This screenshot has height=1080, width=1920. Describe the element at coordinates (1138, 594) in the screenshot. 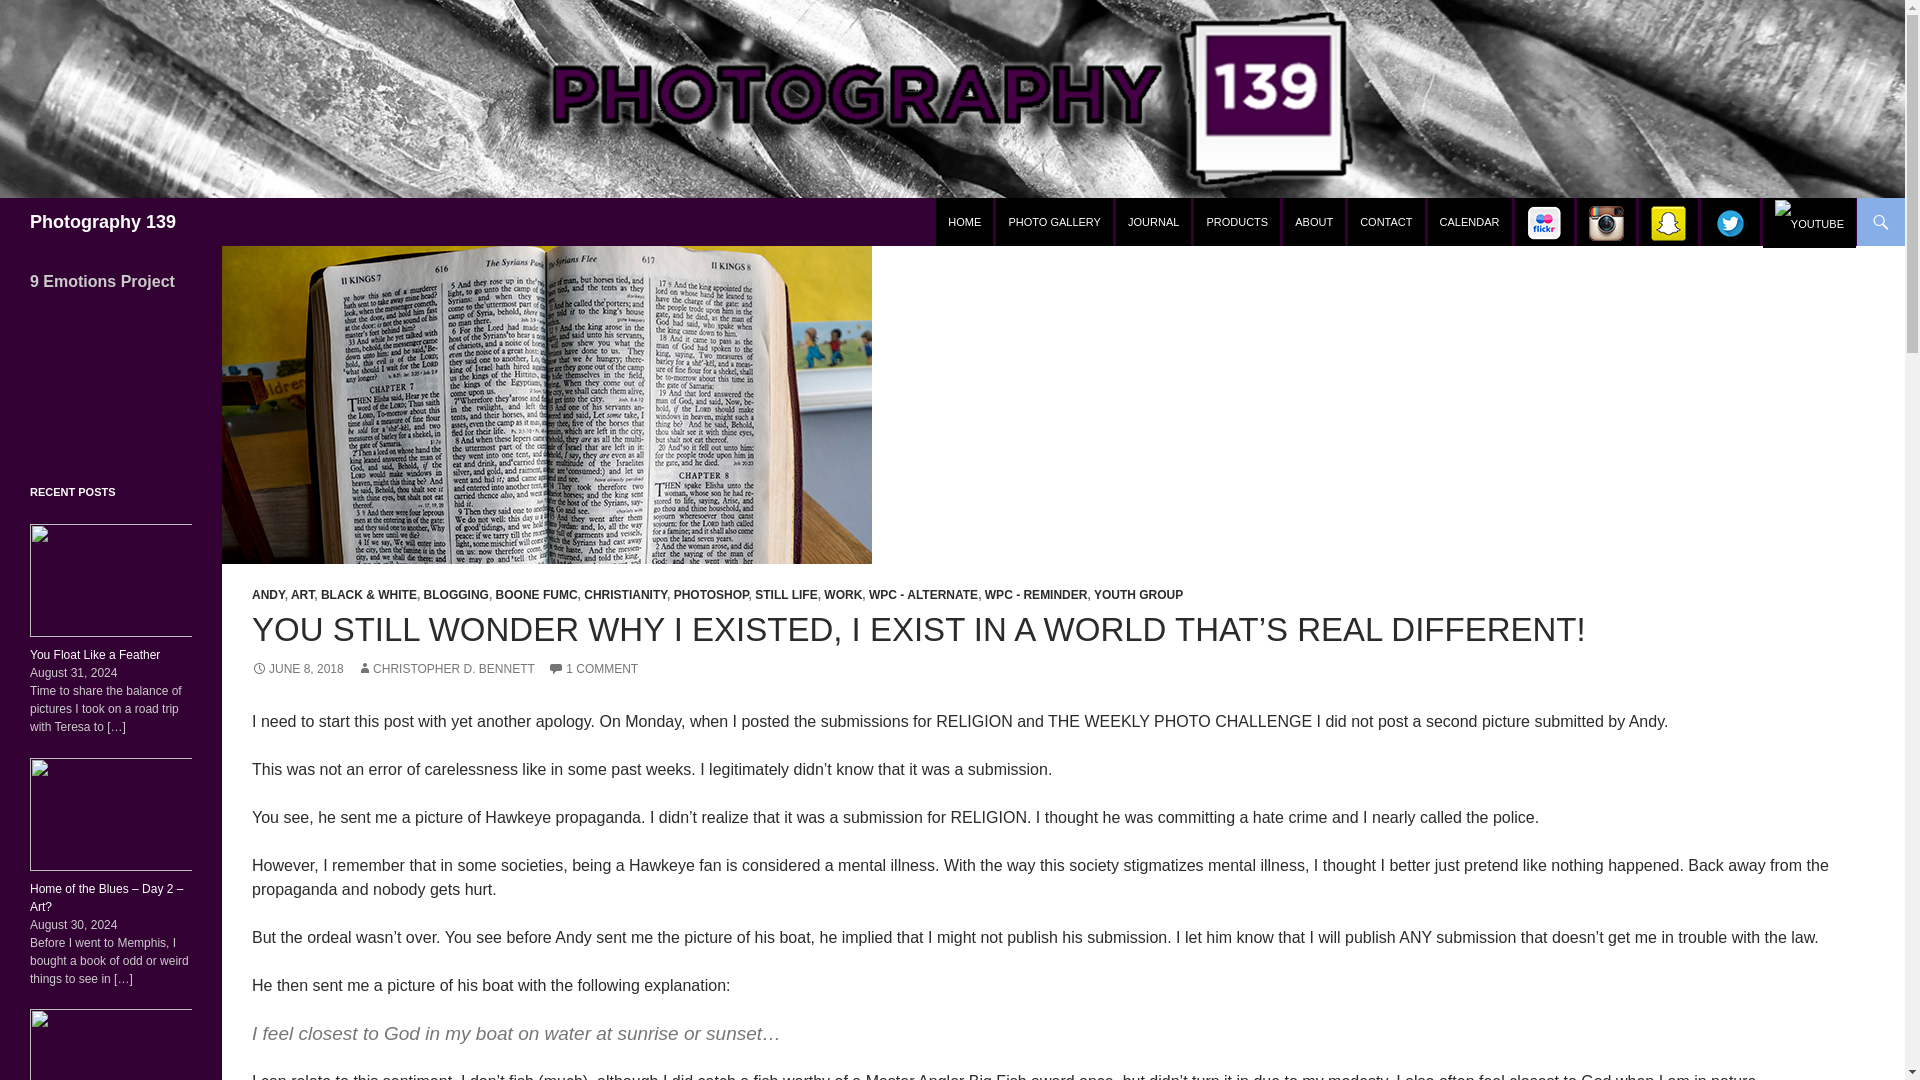

I see `YOUTH GROUP` at that location.